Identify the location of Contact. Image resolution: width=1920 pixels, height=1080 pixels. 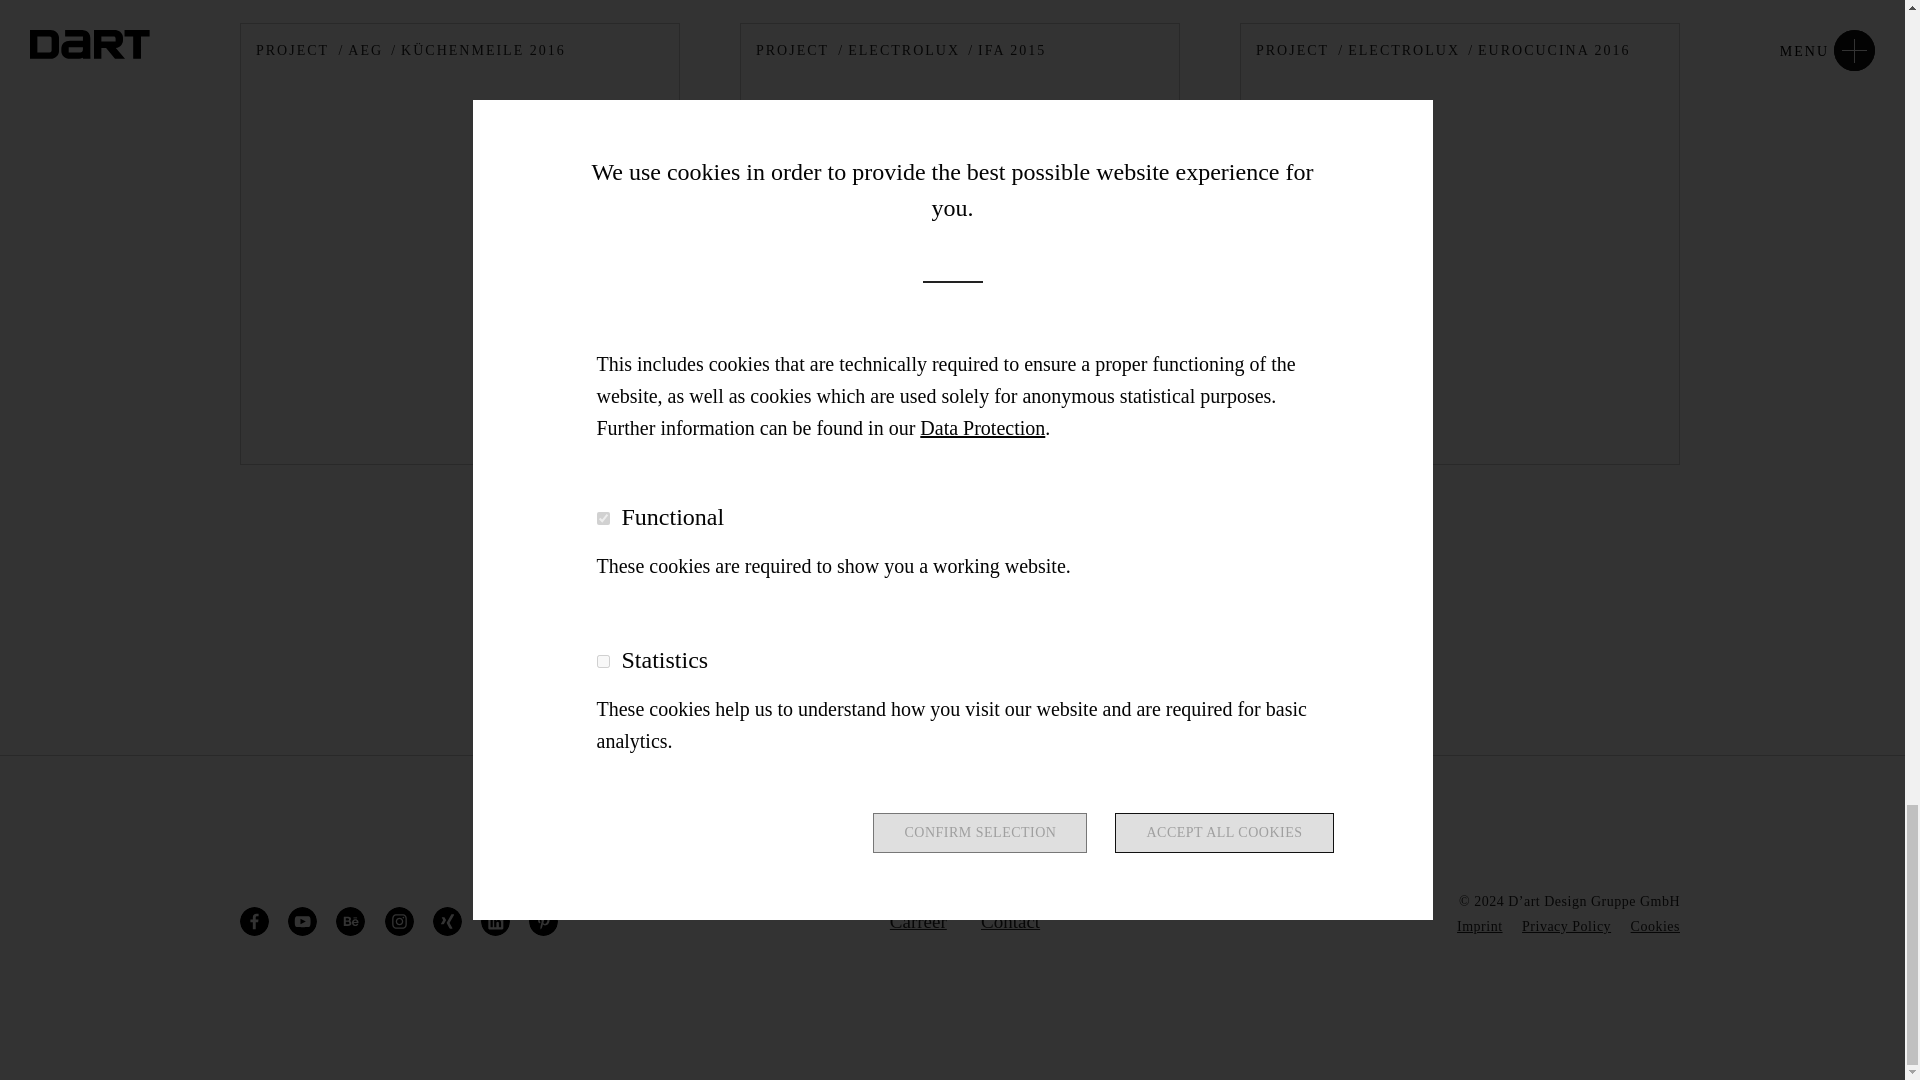
(1010, 922).